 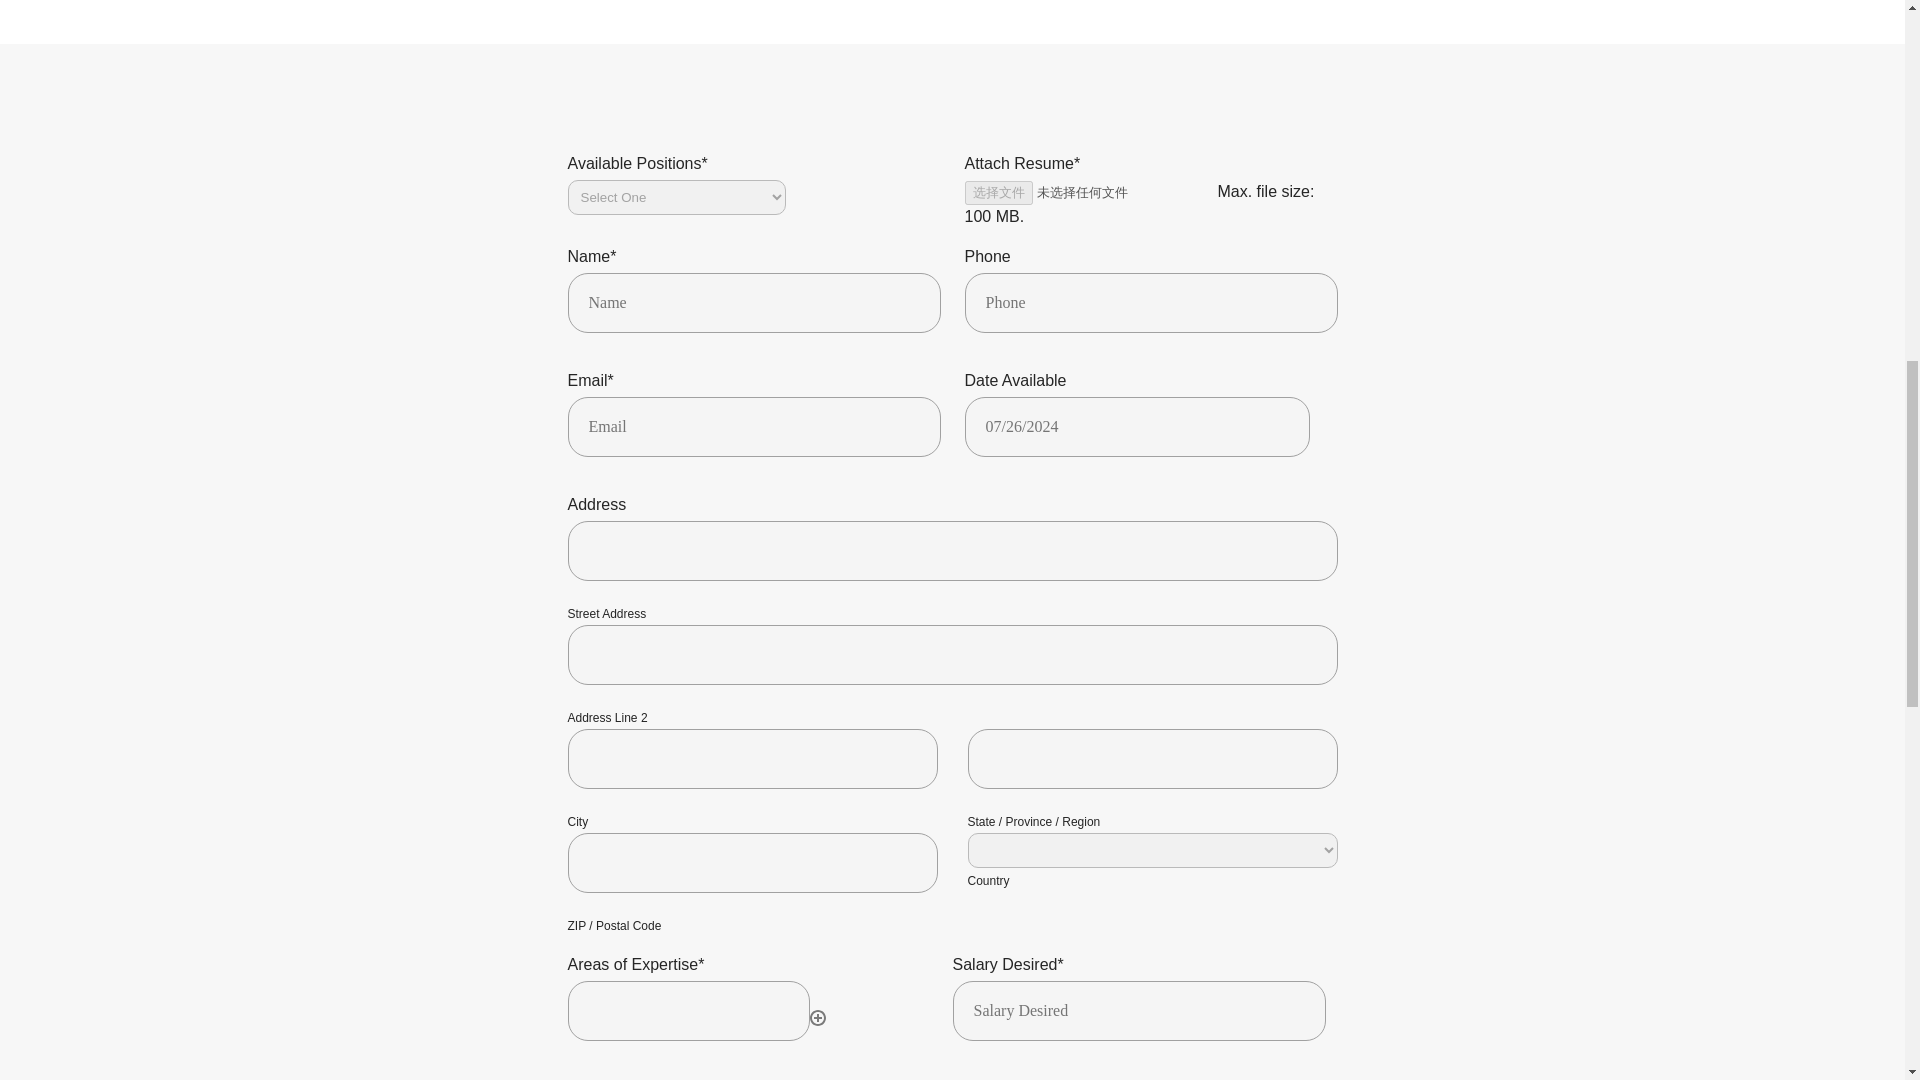 I want to click on Add a new row, so click(x=818, y=1018).